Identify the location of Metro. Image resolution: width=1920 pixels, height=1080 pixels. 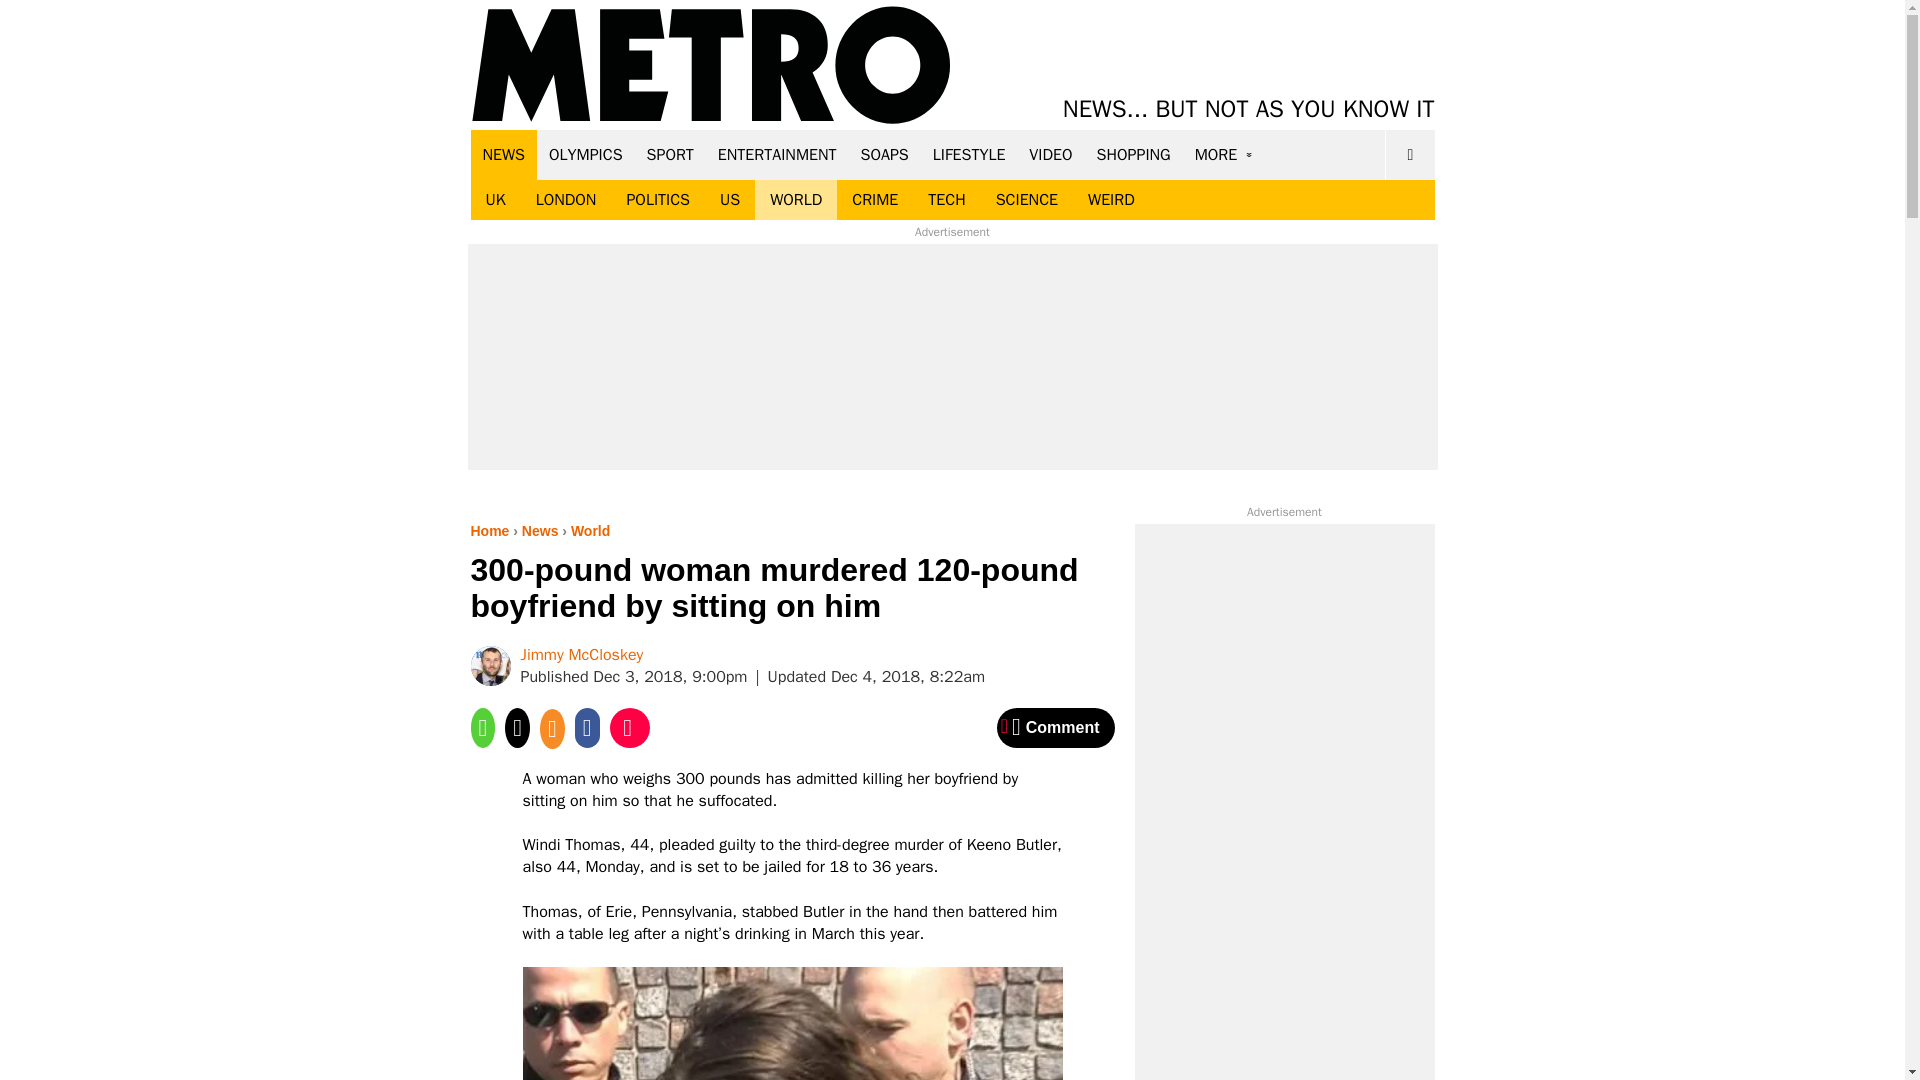
(711, 66).